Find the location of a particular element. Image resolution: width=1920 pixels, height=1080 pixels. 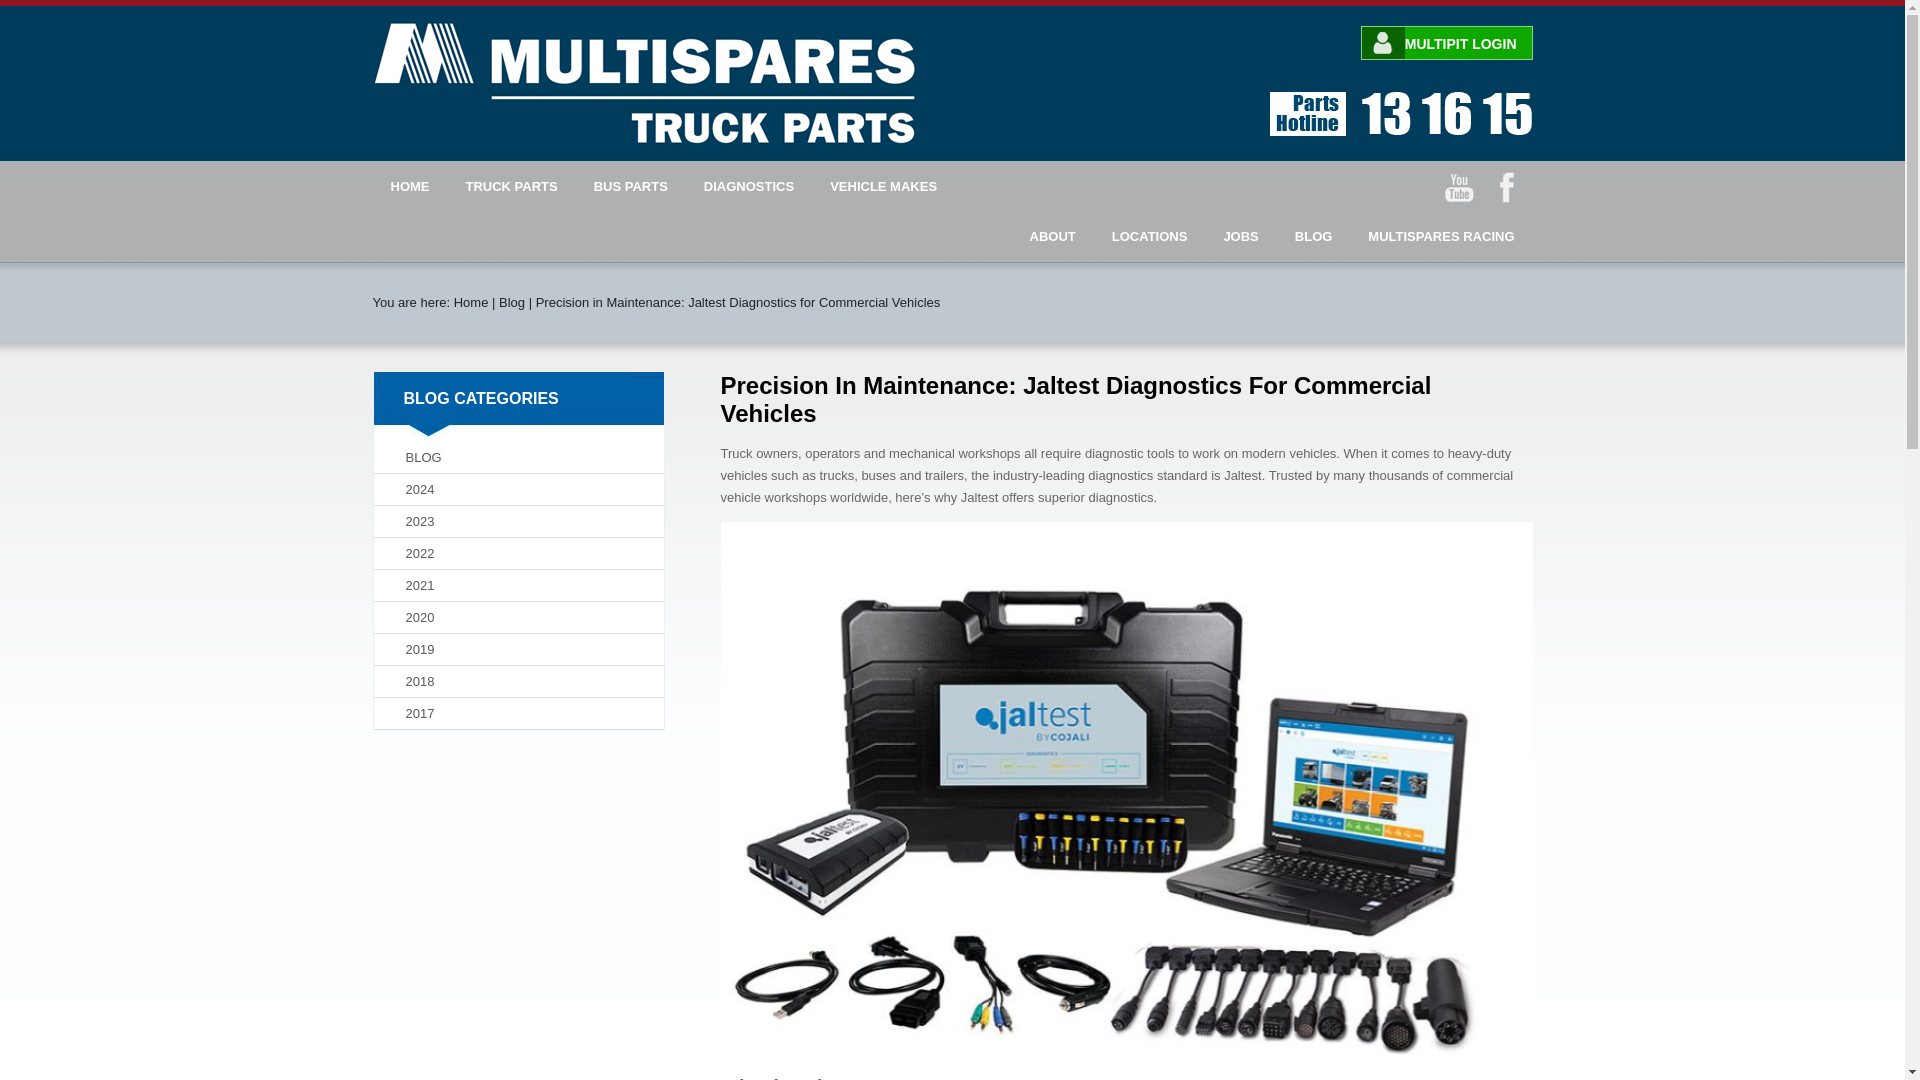

VEHICLE MAKES is located at coordinates (883, 186).